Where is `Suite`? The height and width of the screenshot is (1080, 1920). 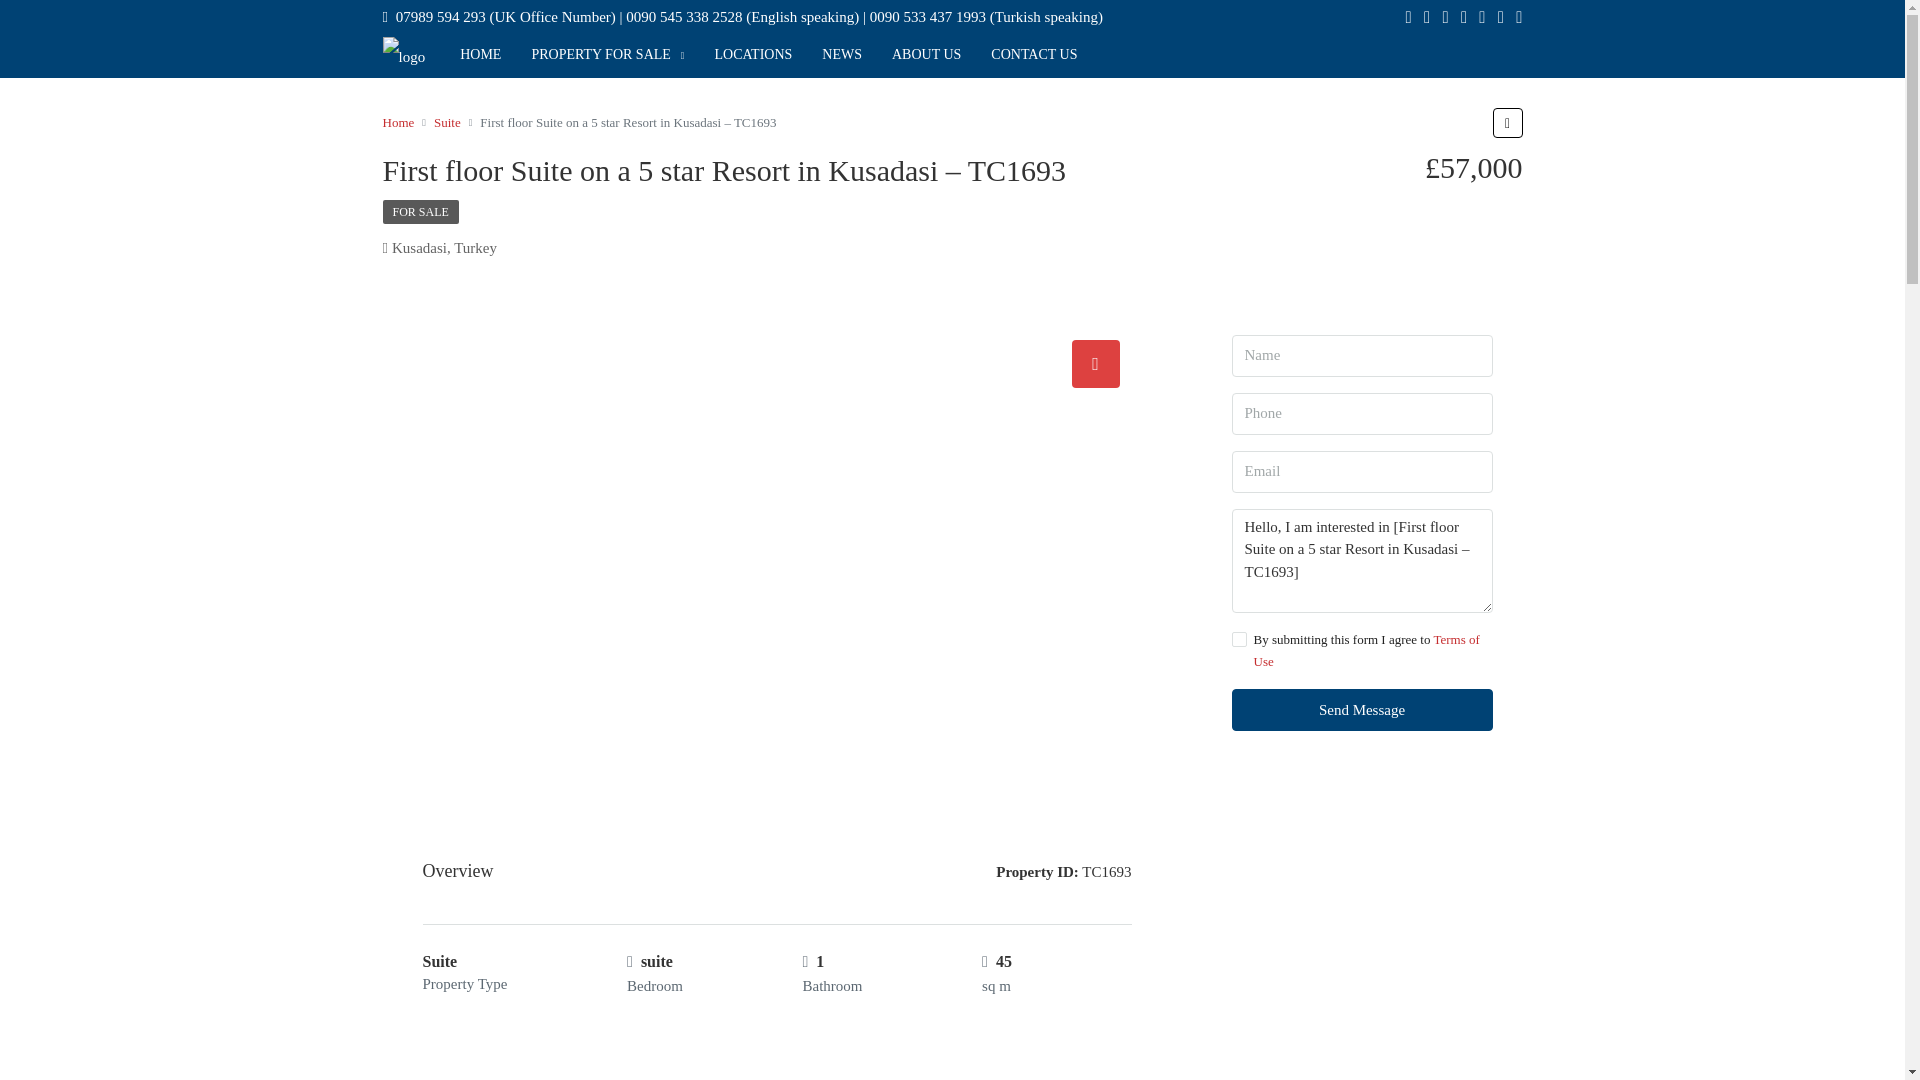
Suite is located at coordinates (446, 123).